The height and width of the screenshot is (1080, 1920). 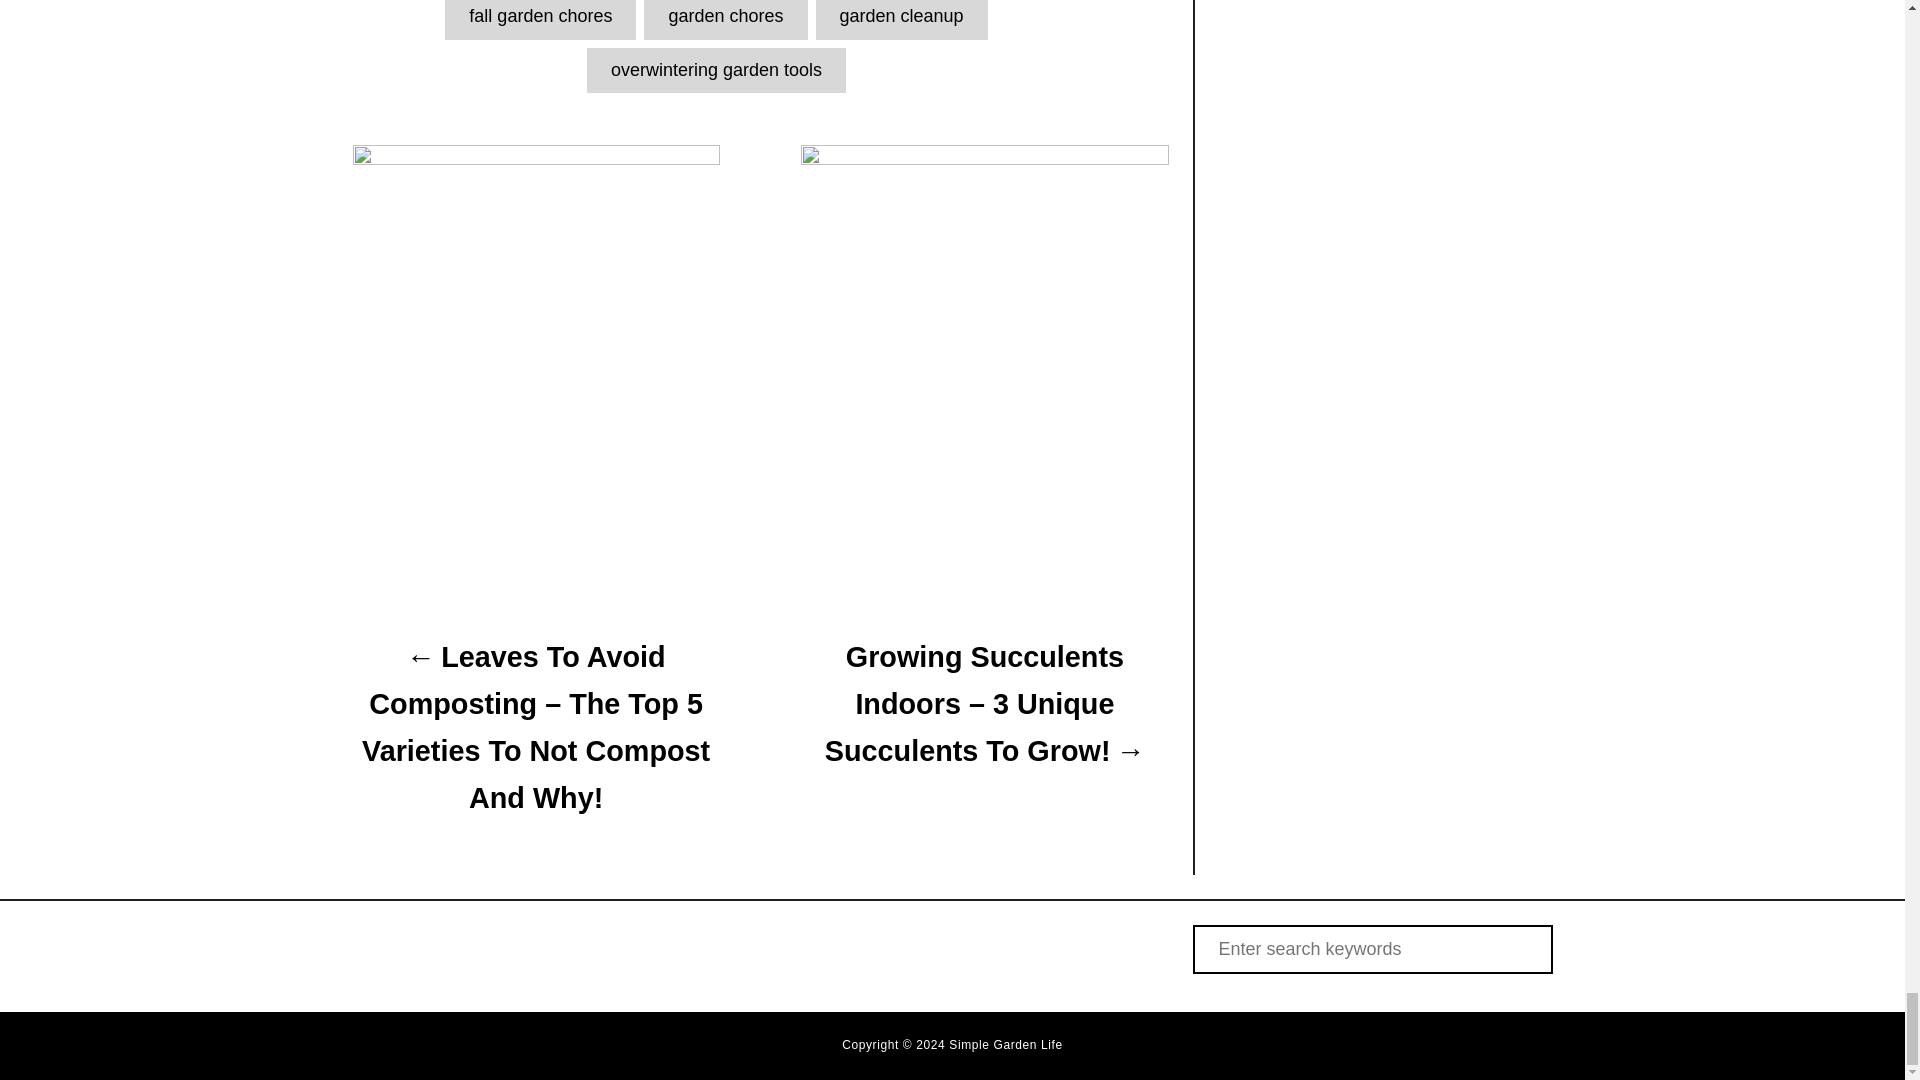 I want to click on fall garden chores, so click(x=540, y=19).